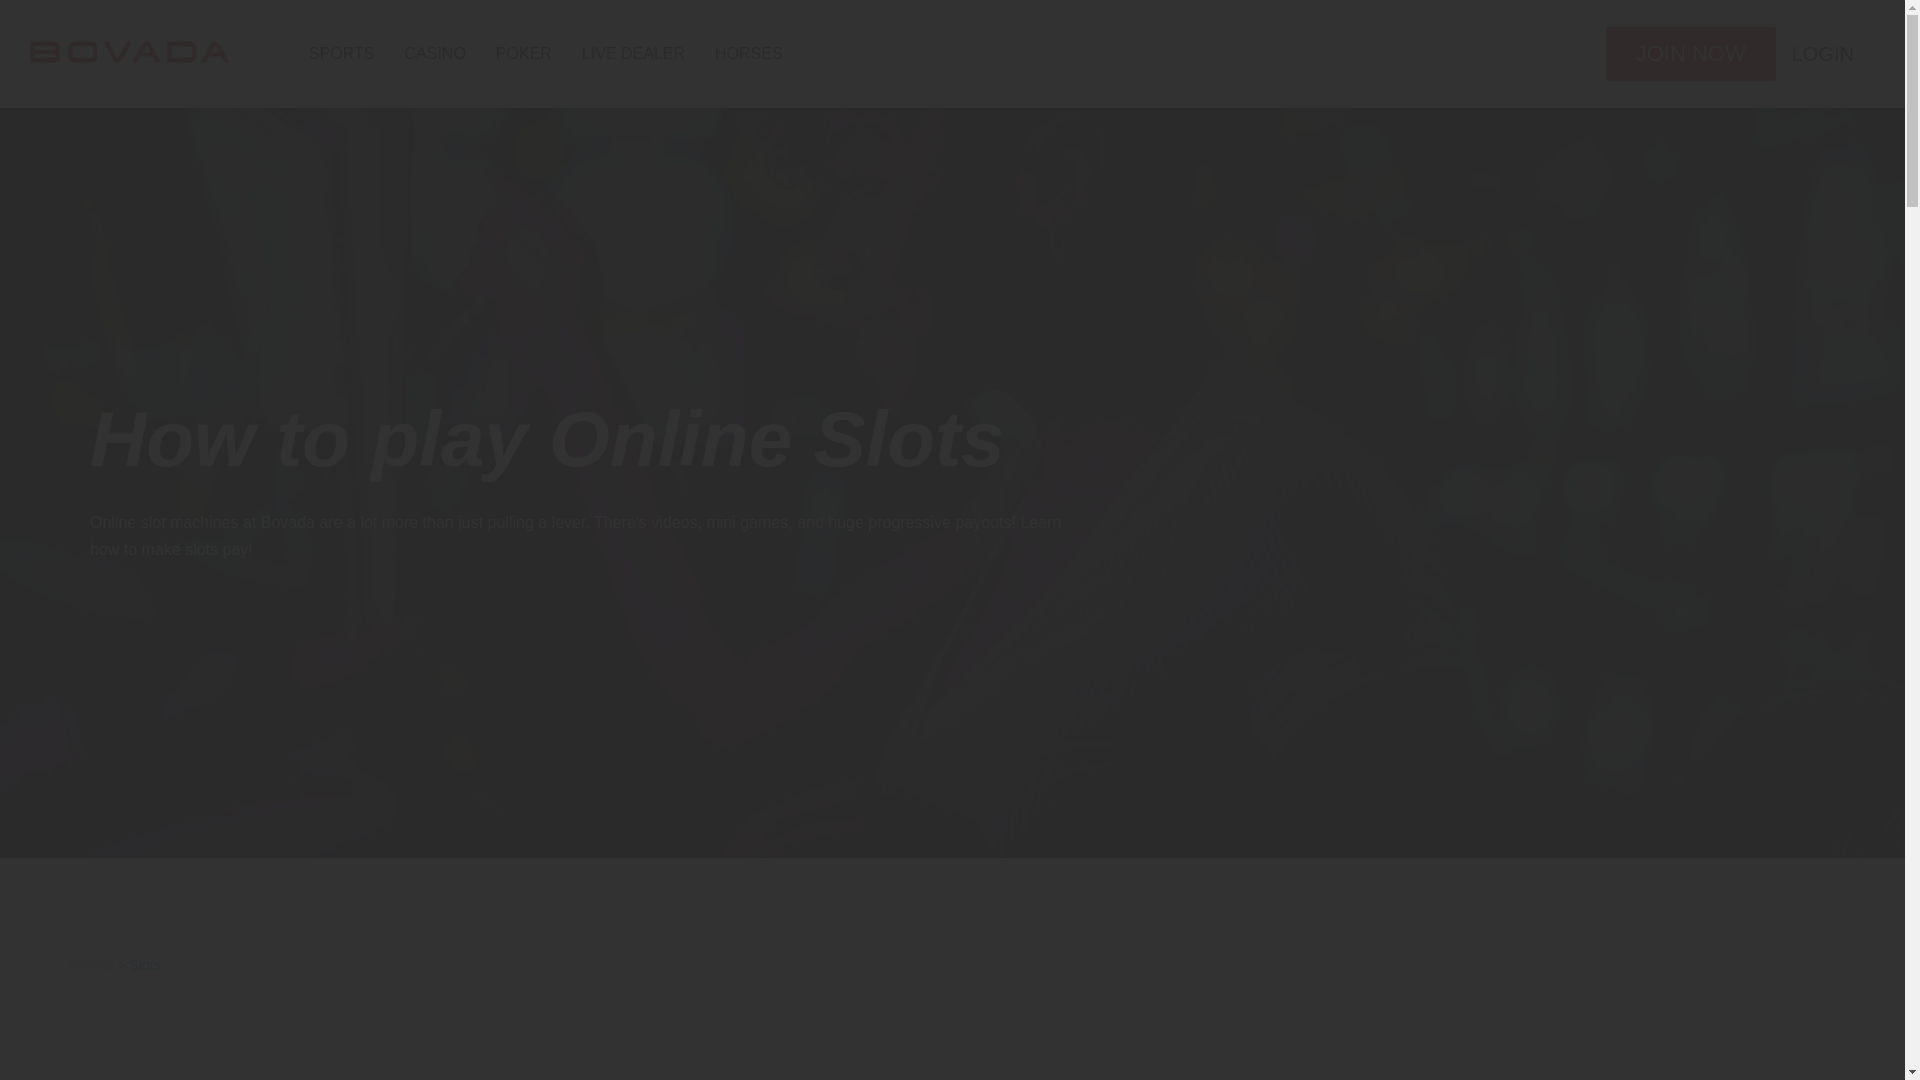  Describe the element at coordinates (633, 54) in the screenshot. I see `LIVE DEALER` at that location.